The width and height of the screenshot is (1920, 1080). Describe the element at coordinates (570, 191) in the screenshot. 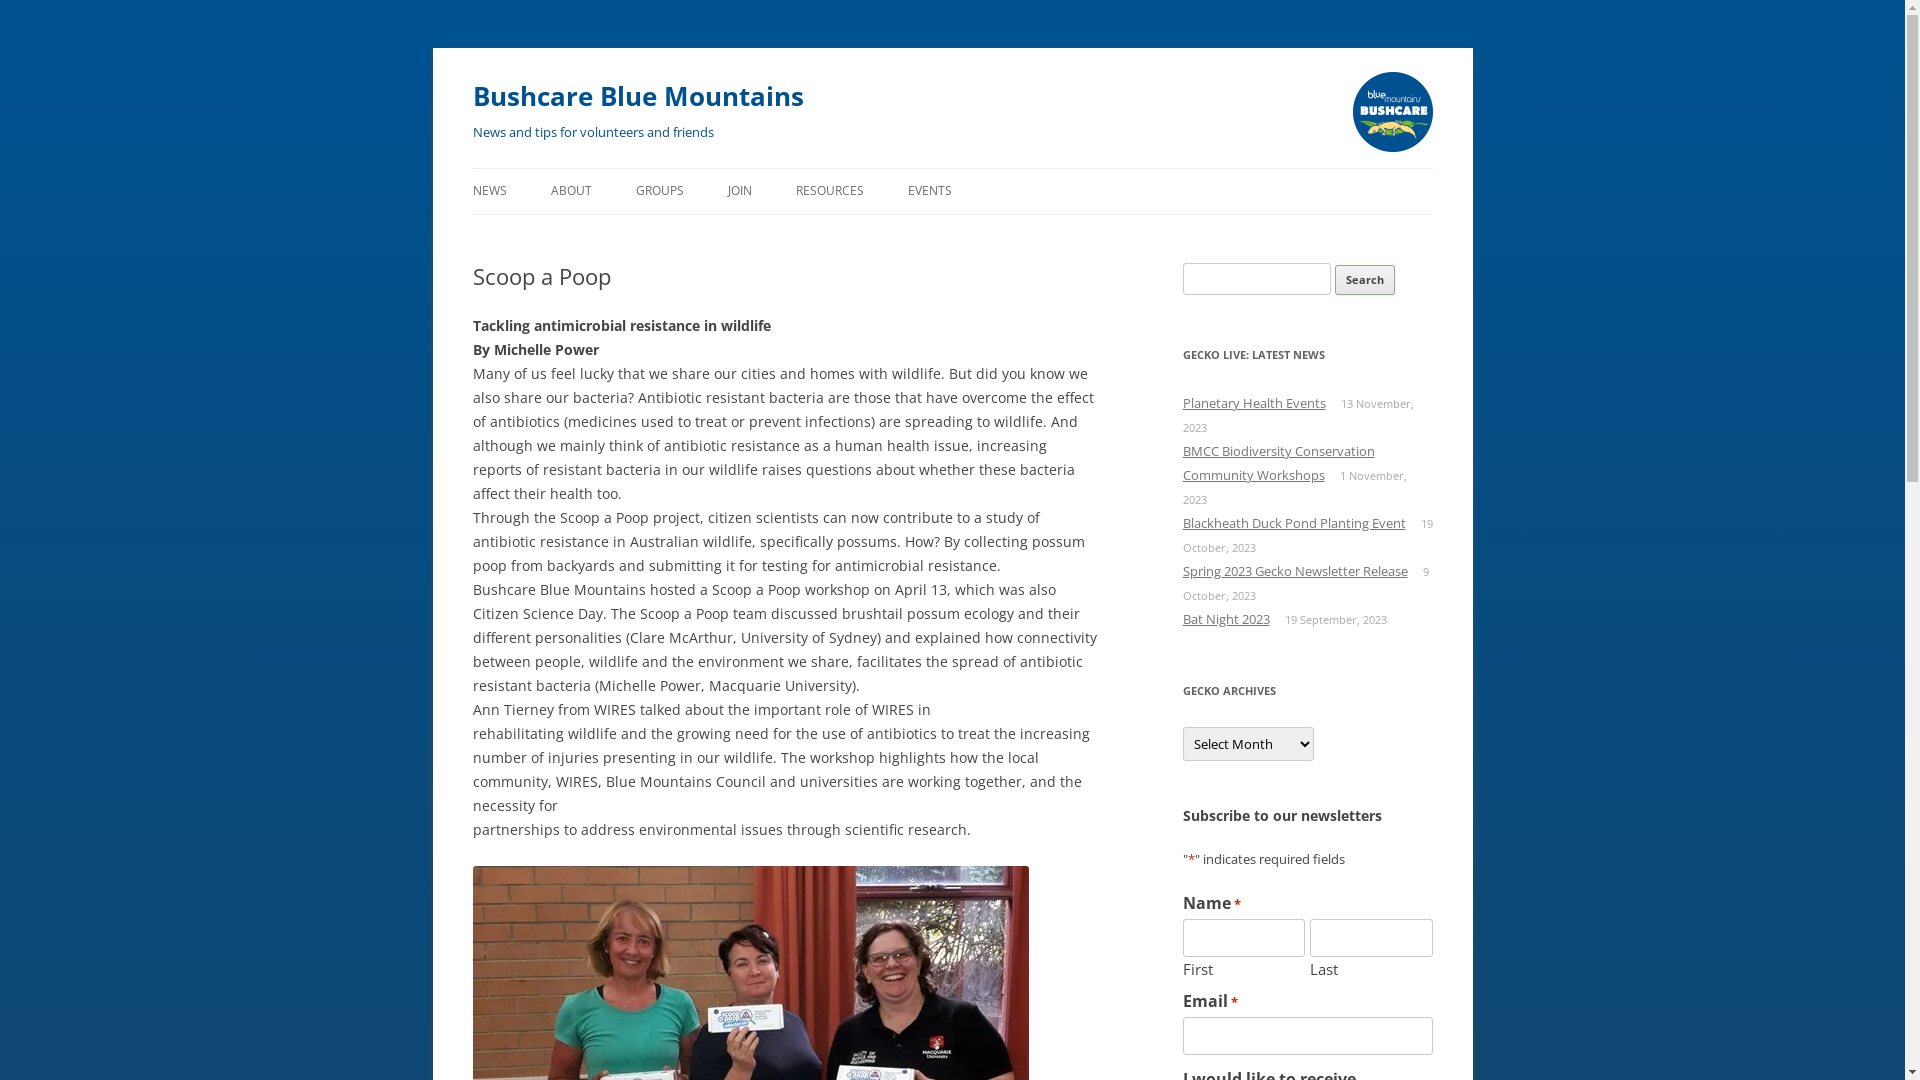

I see `ABOUT` at that location.